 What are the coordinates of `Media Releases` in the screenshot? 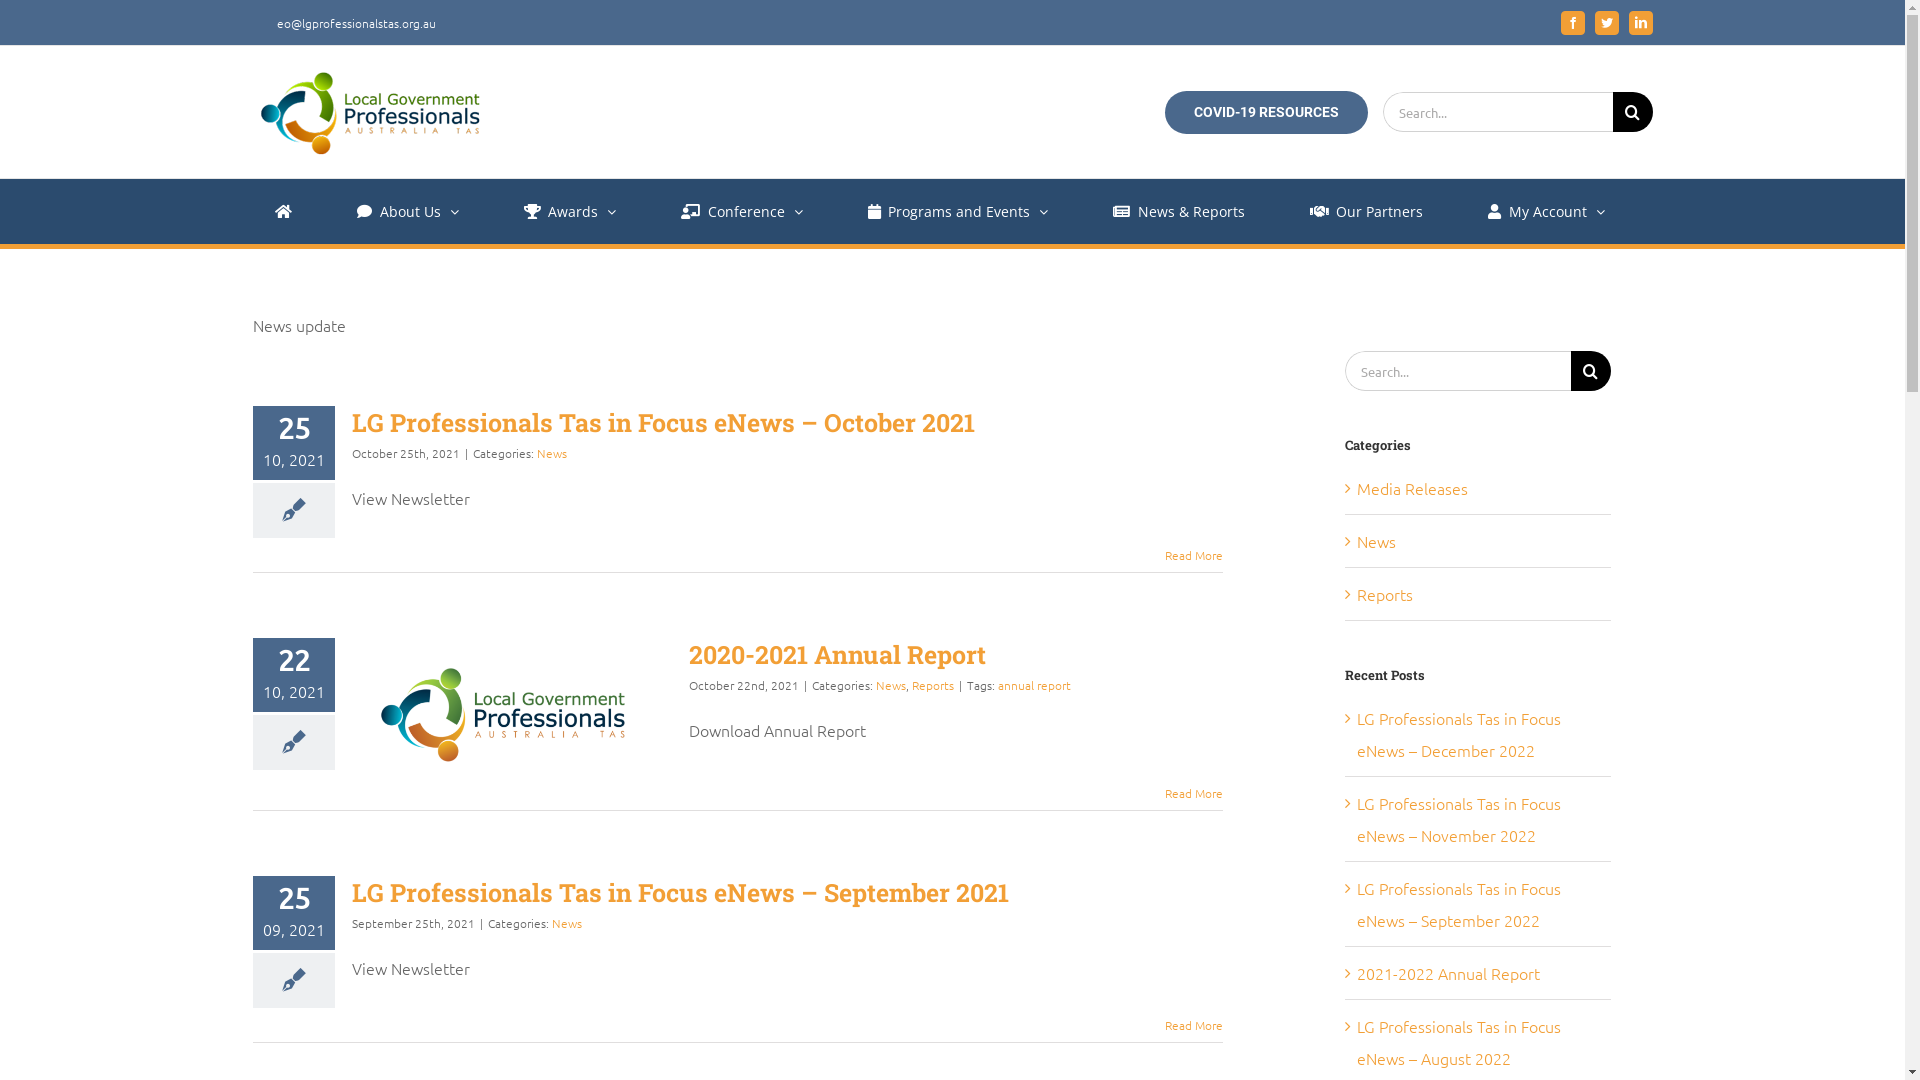 It's located at (1478, 488).